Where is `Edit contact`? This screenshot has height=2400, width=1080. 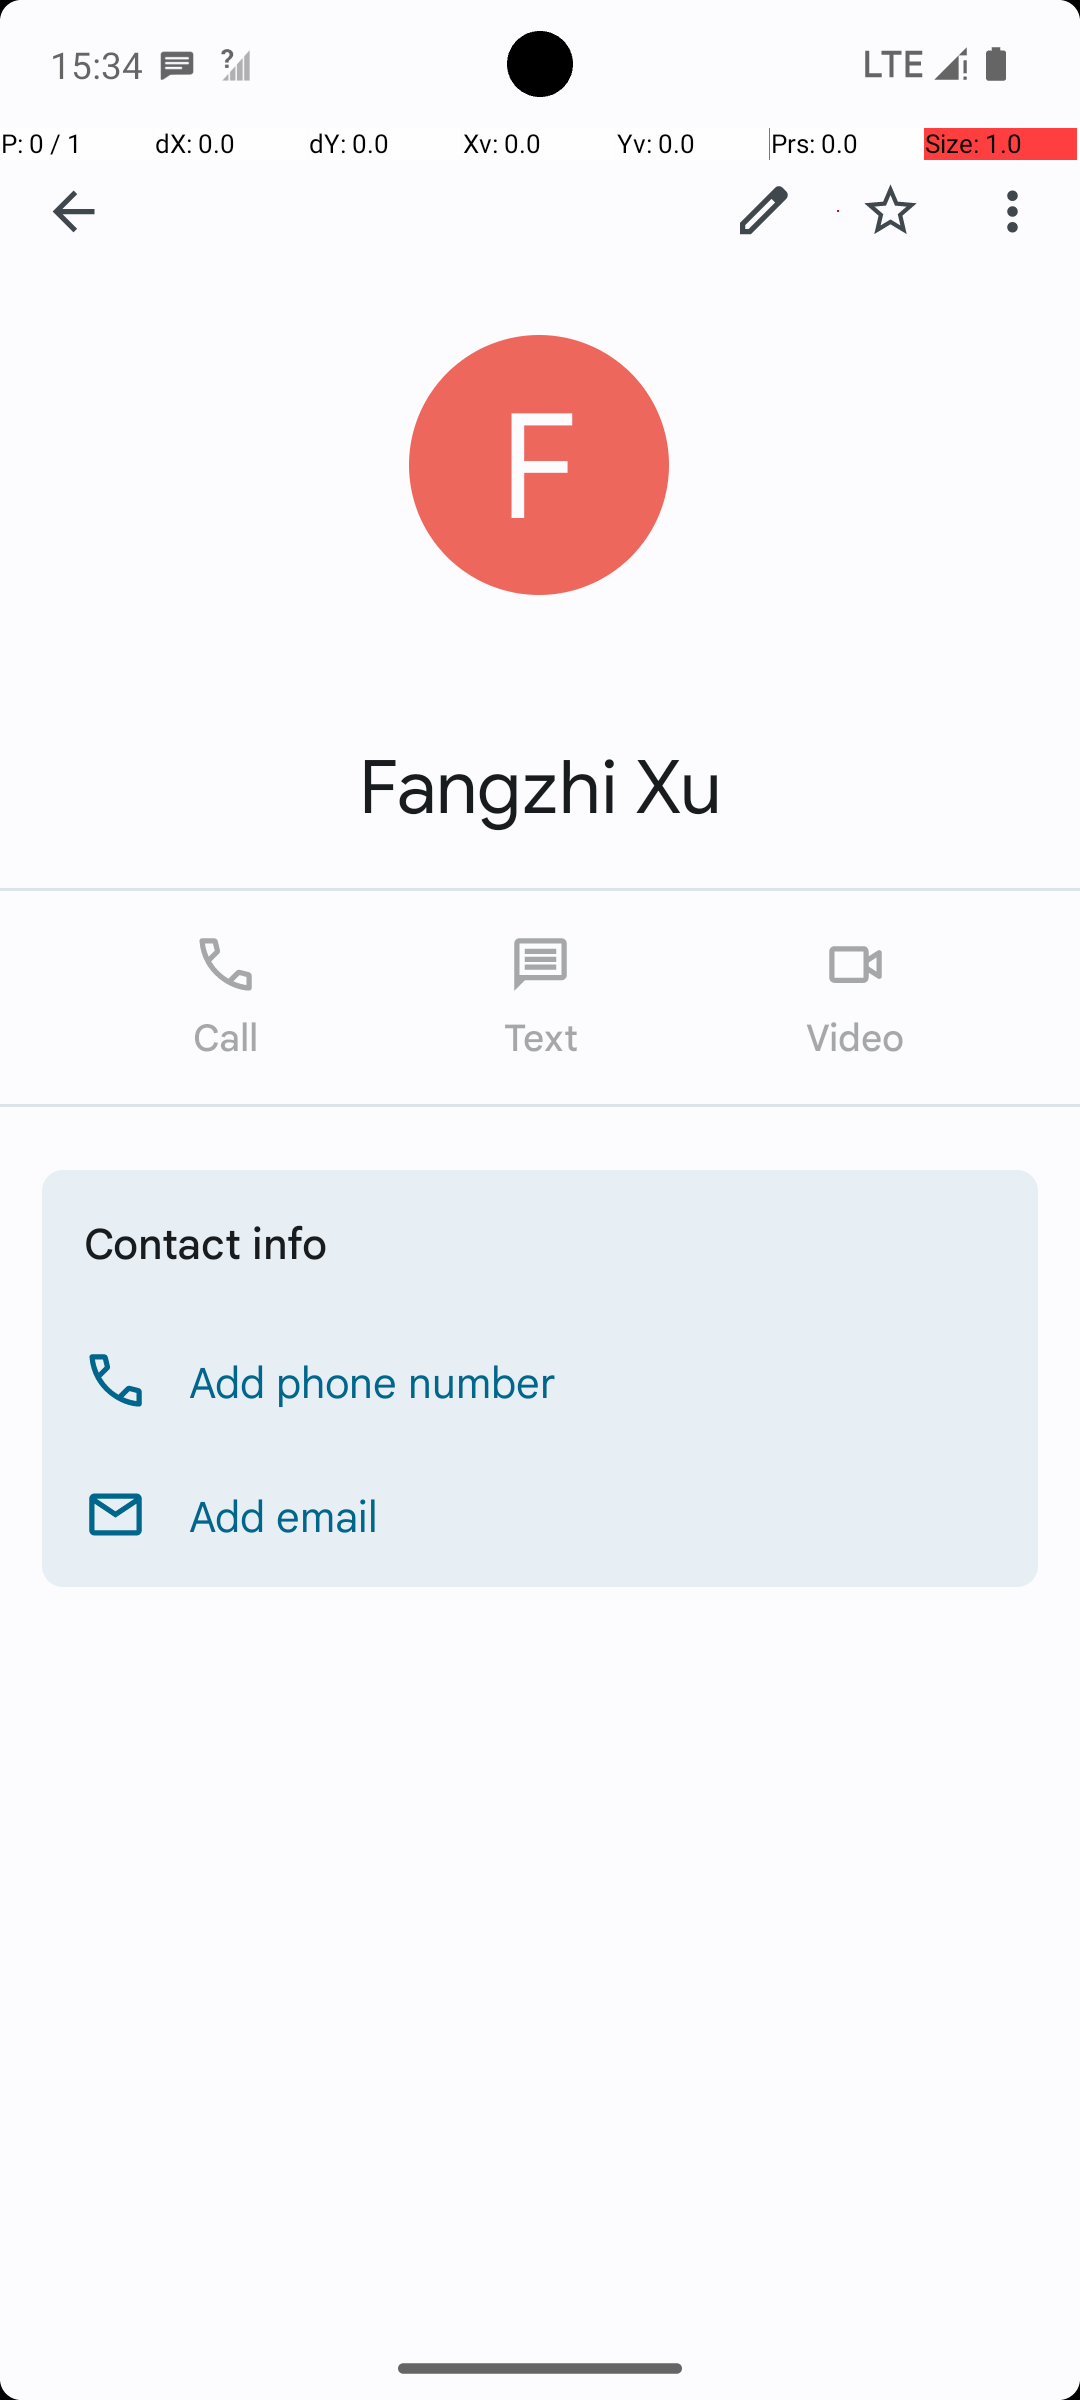 Edit contact is located at coordinates (764, 211).